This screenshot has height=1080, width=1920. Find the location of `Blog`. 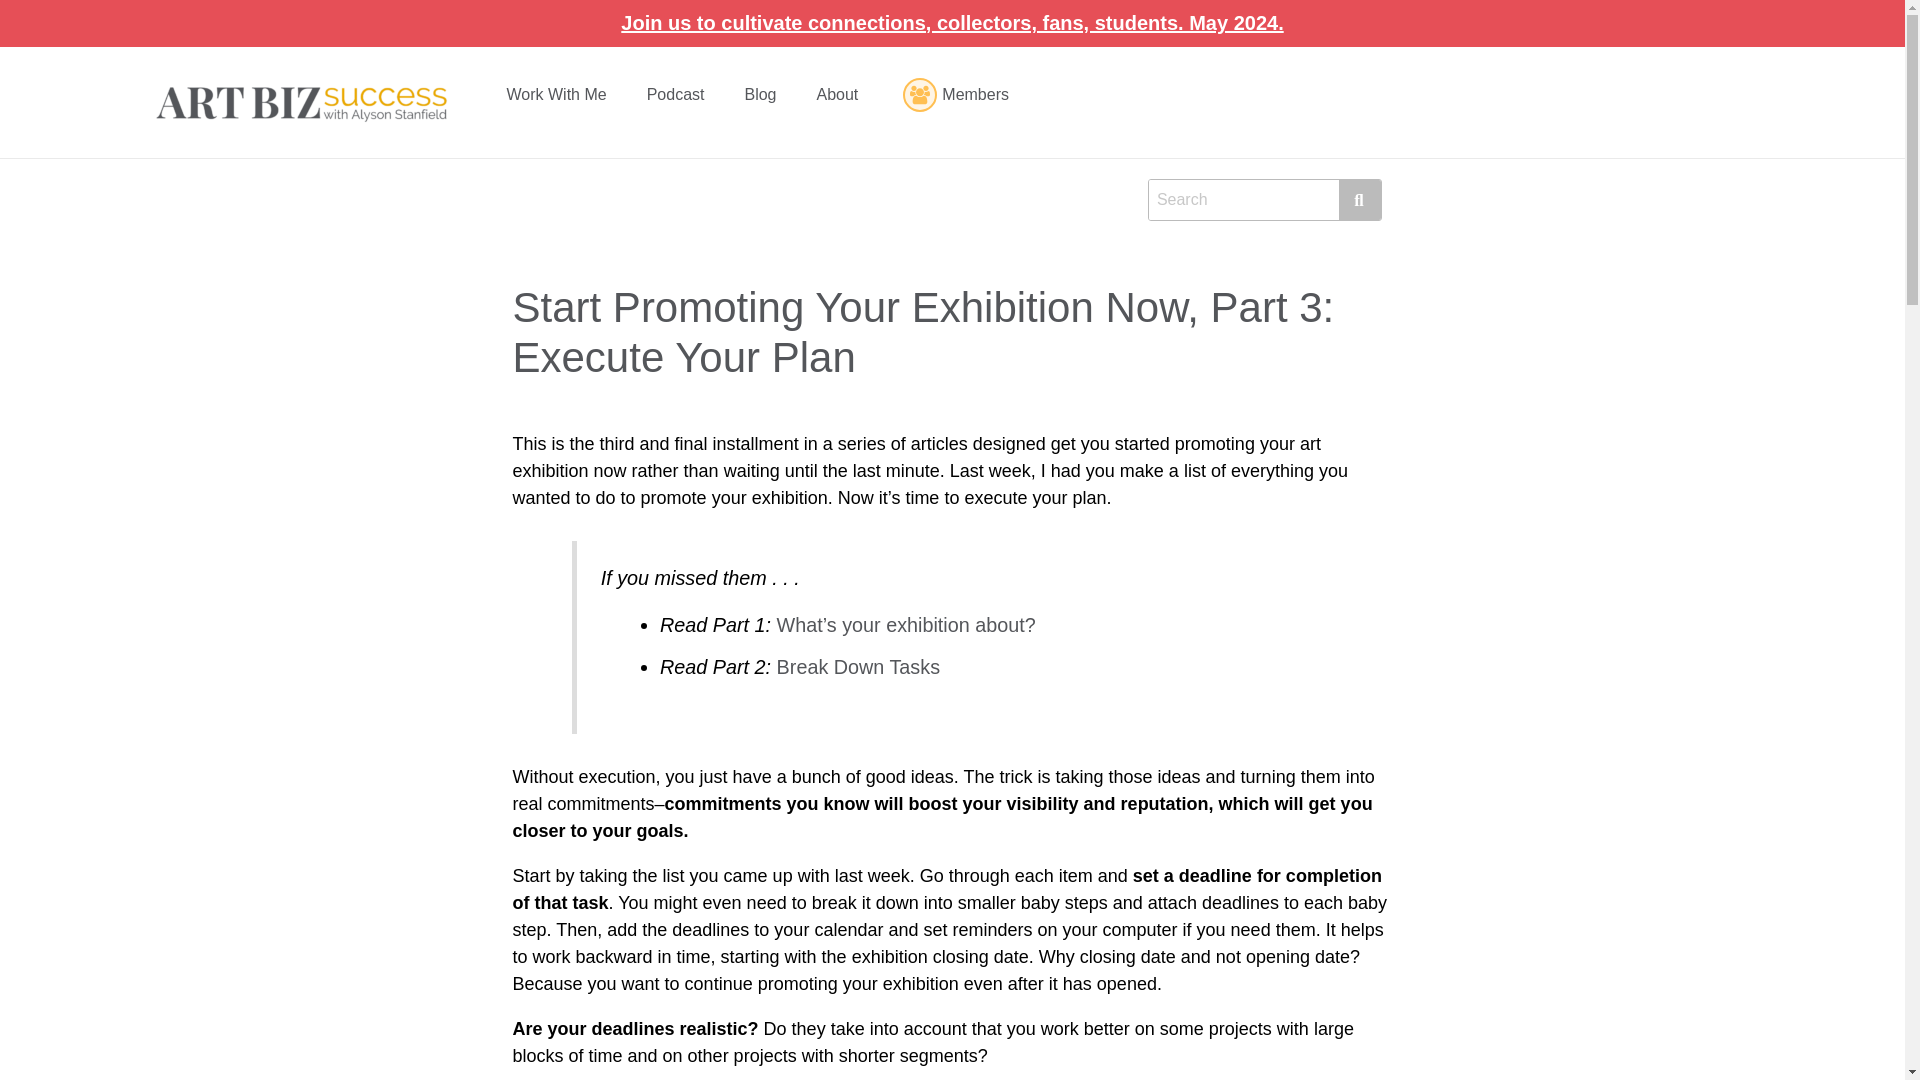

Blog is located at coordinates (764, 94).